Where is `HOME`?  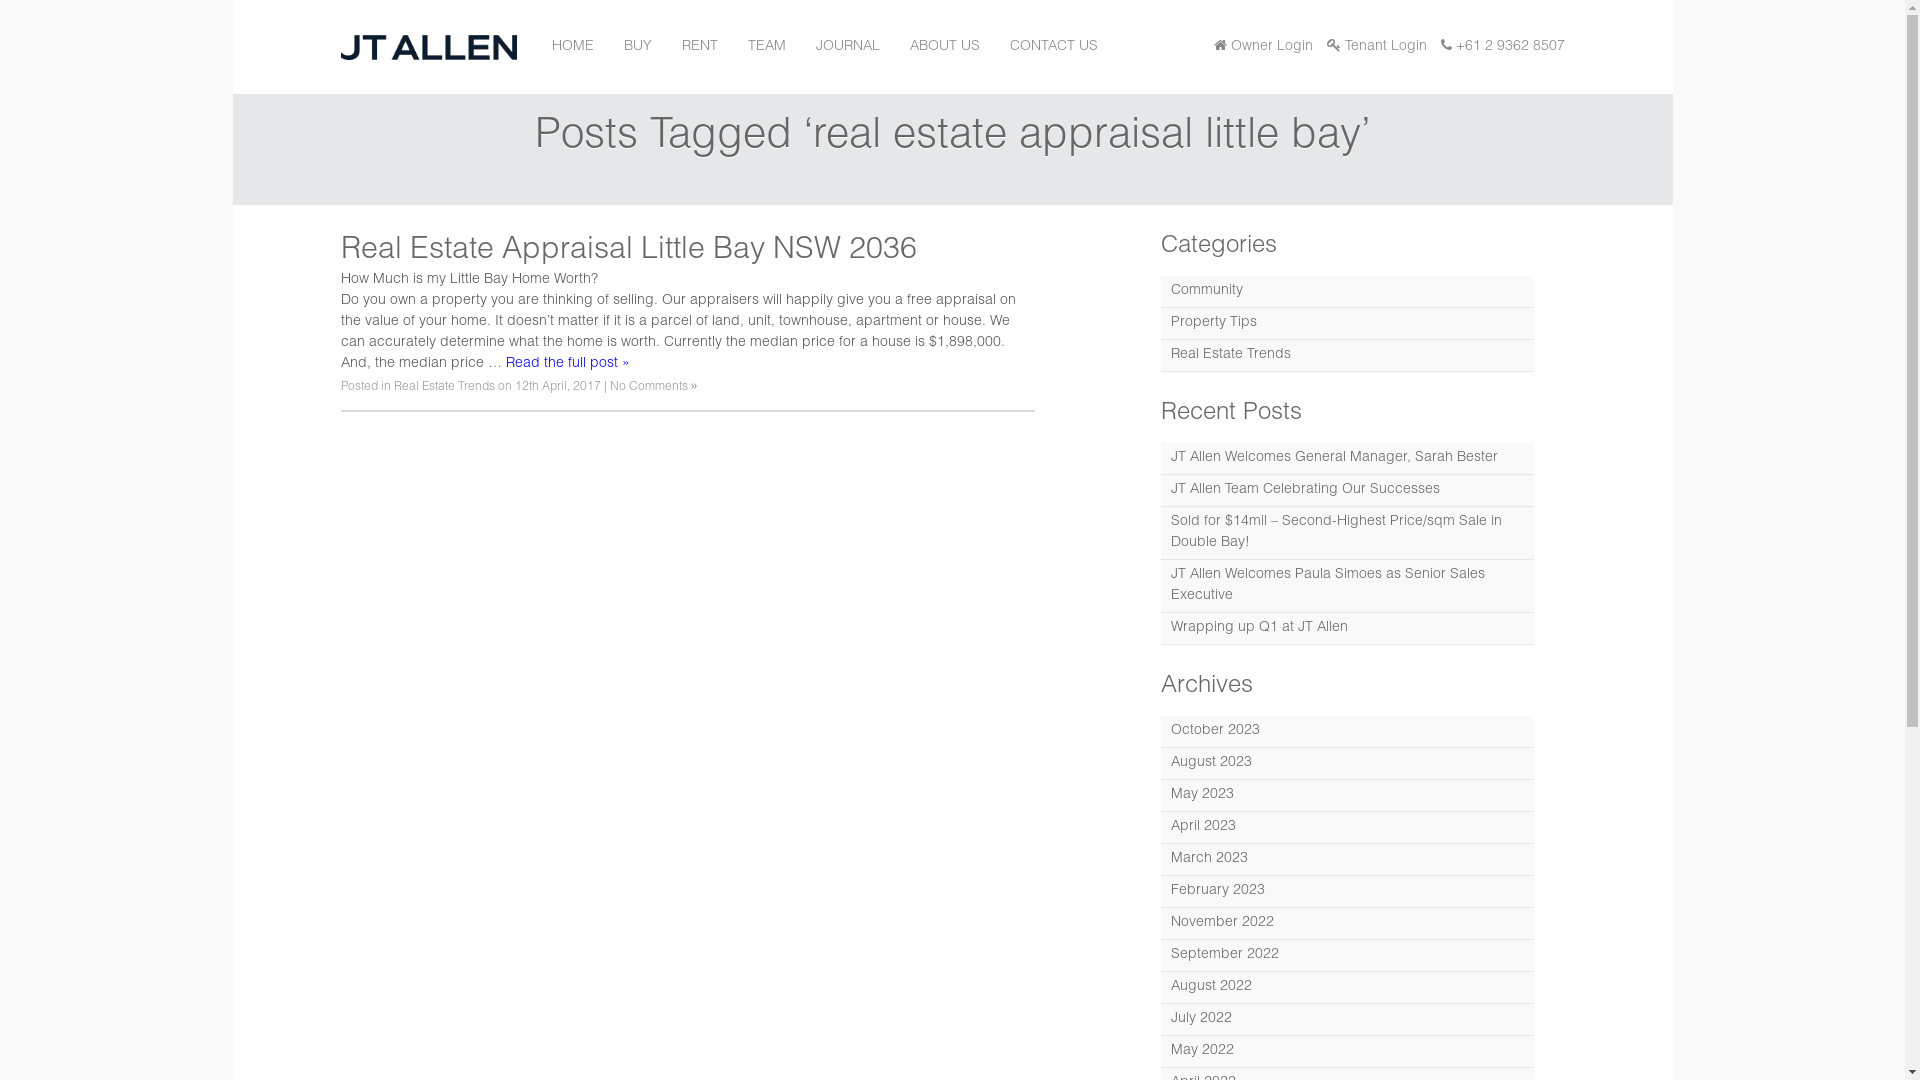
HOME is located at coordinates (573, 48).